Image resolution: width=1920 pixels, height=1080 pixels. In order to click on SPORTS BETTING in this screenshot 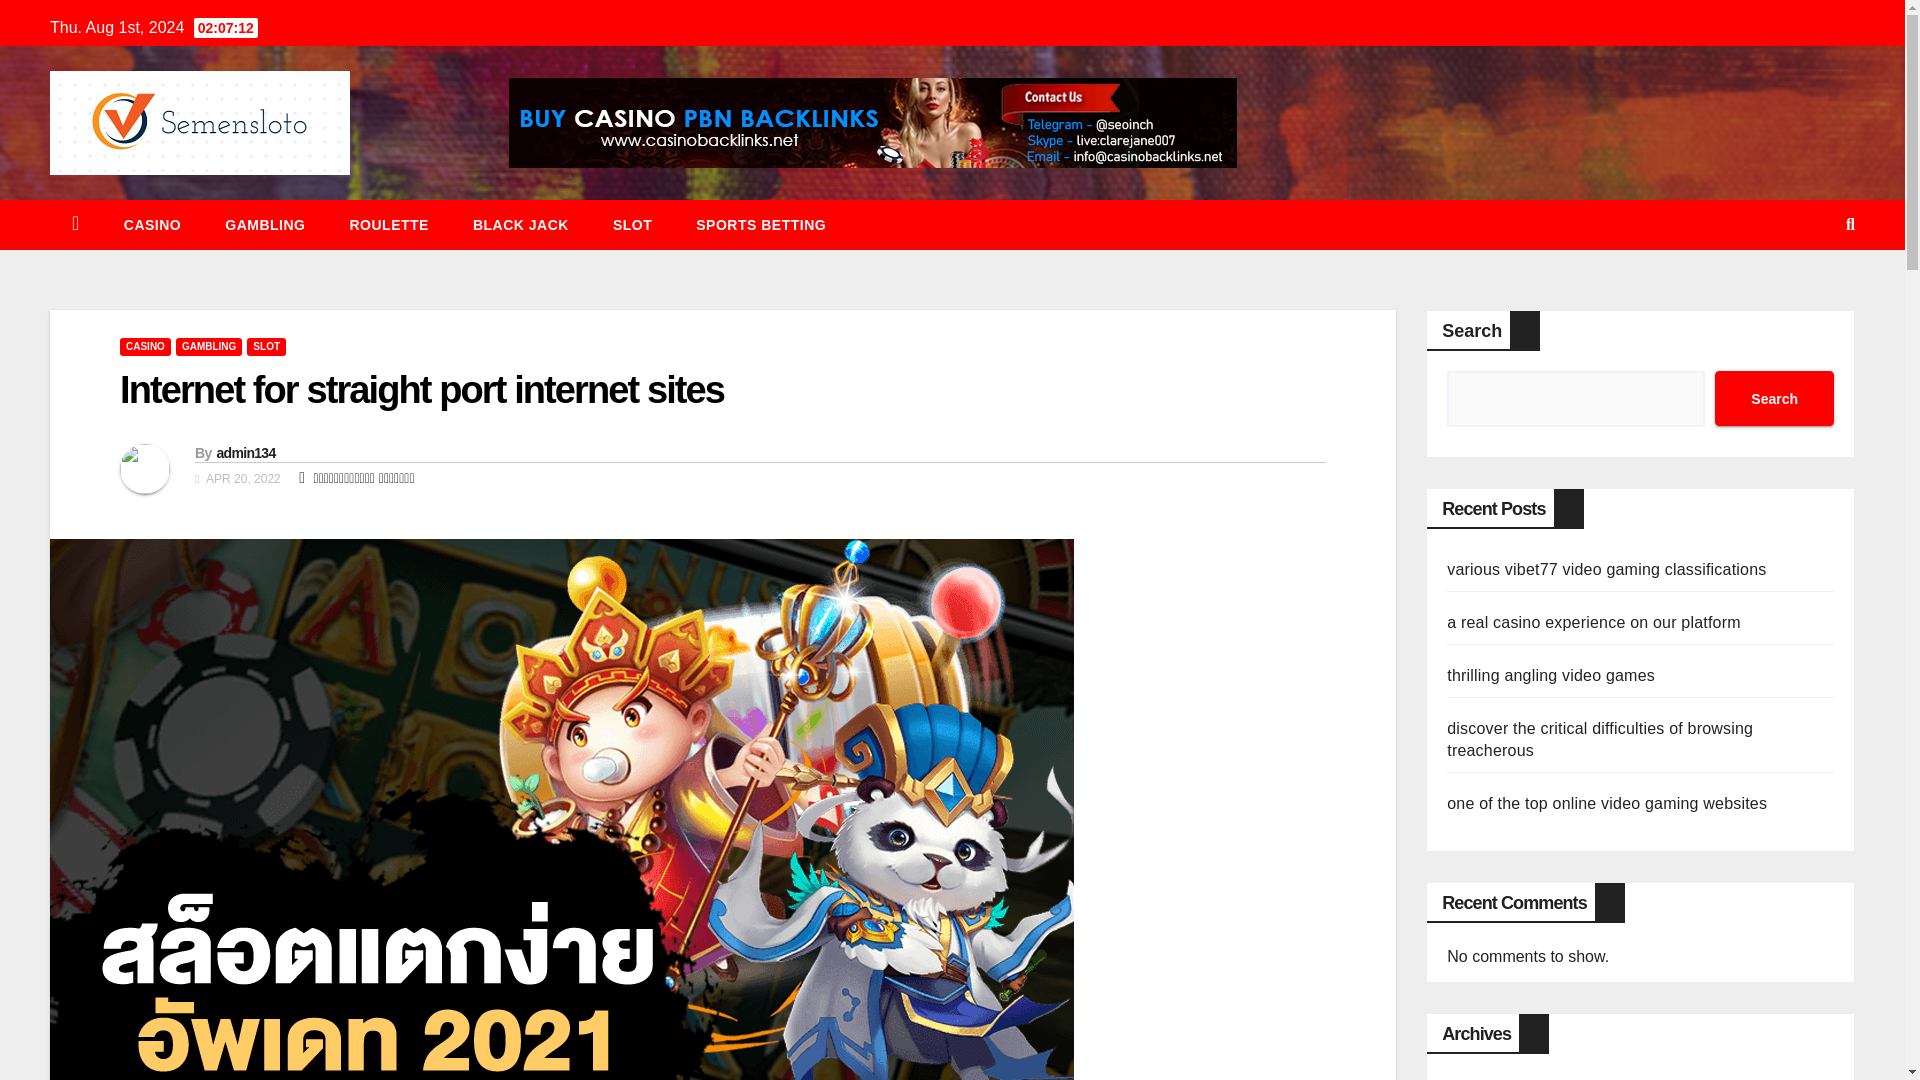, I will do `click(760, 224)`.